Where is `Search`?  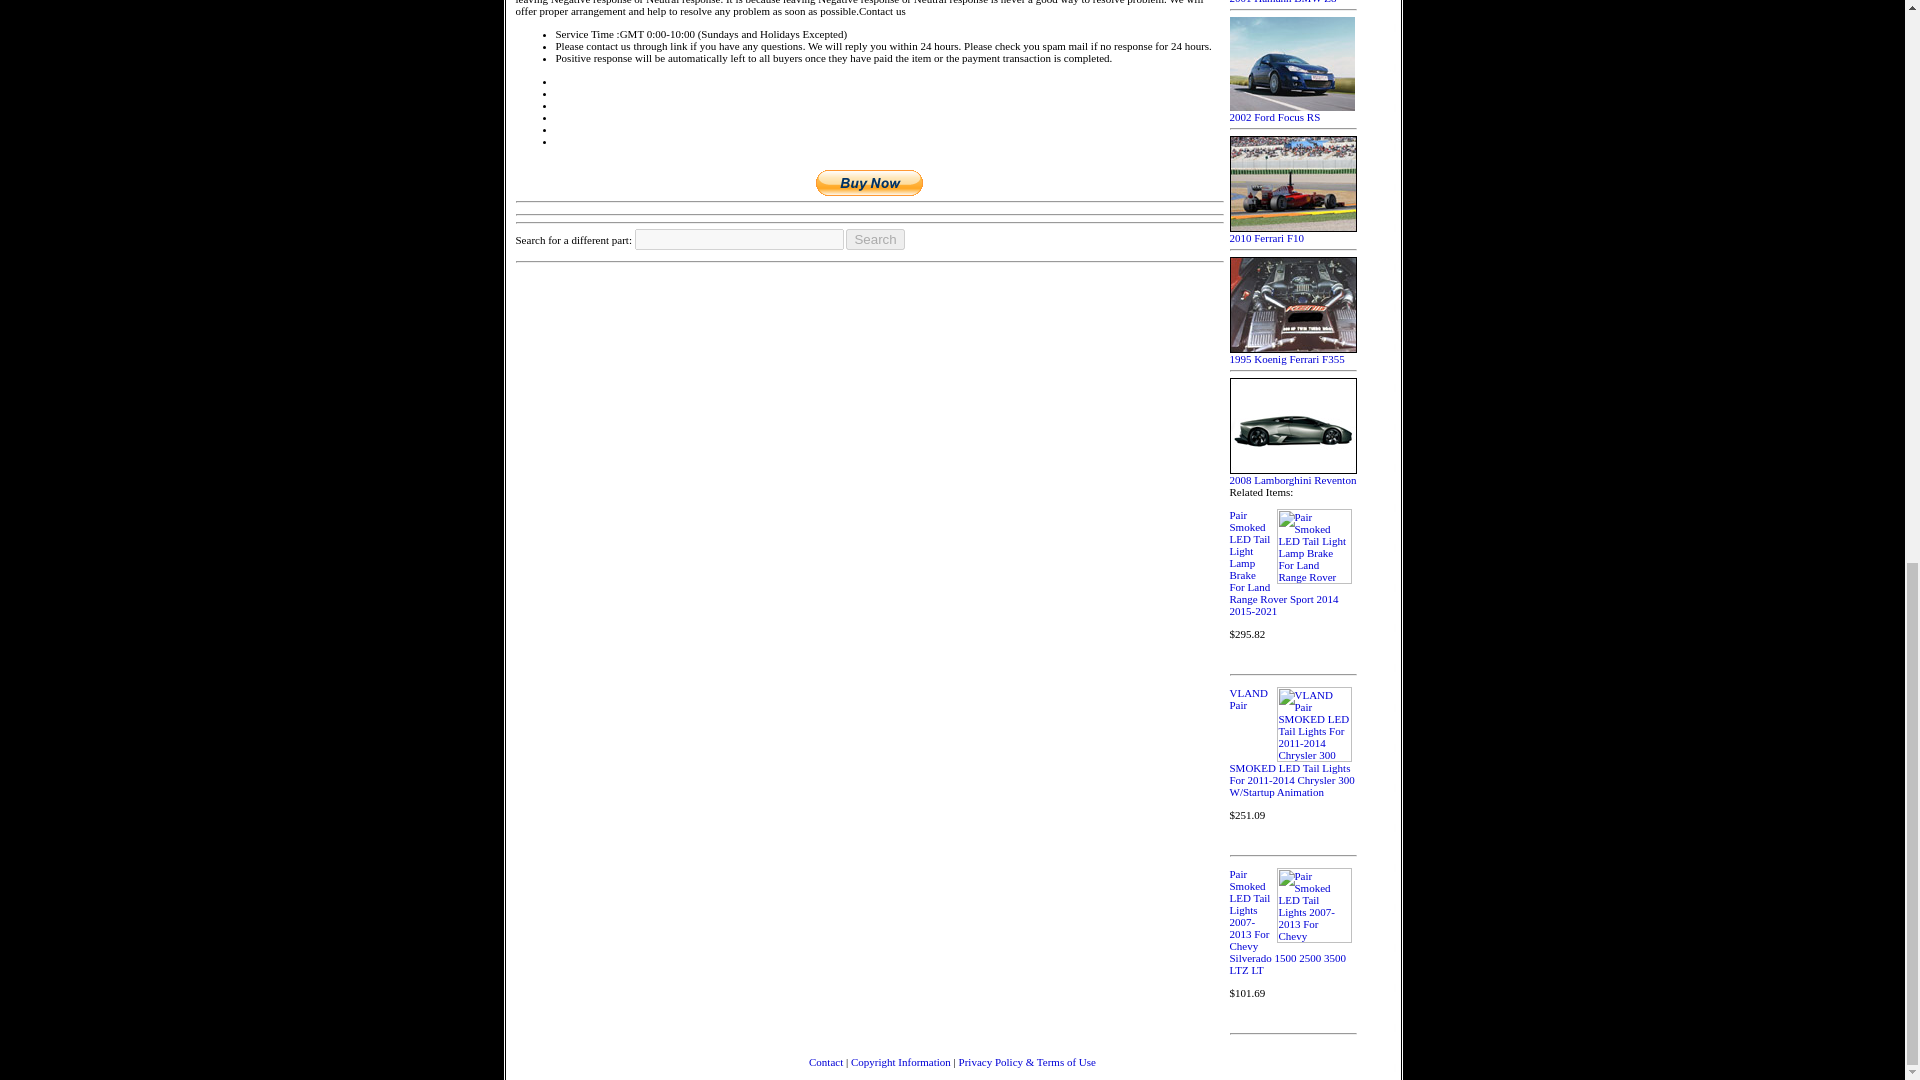
Search is located at coordinates (875, 238).